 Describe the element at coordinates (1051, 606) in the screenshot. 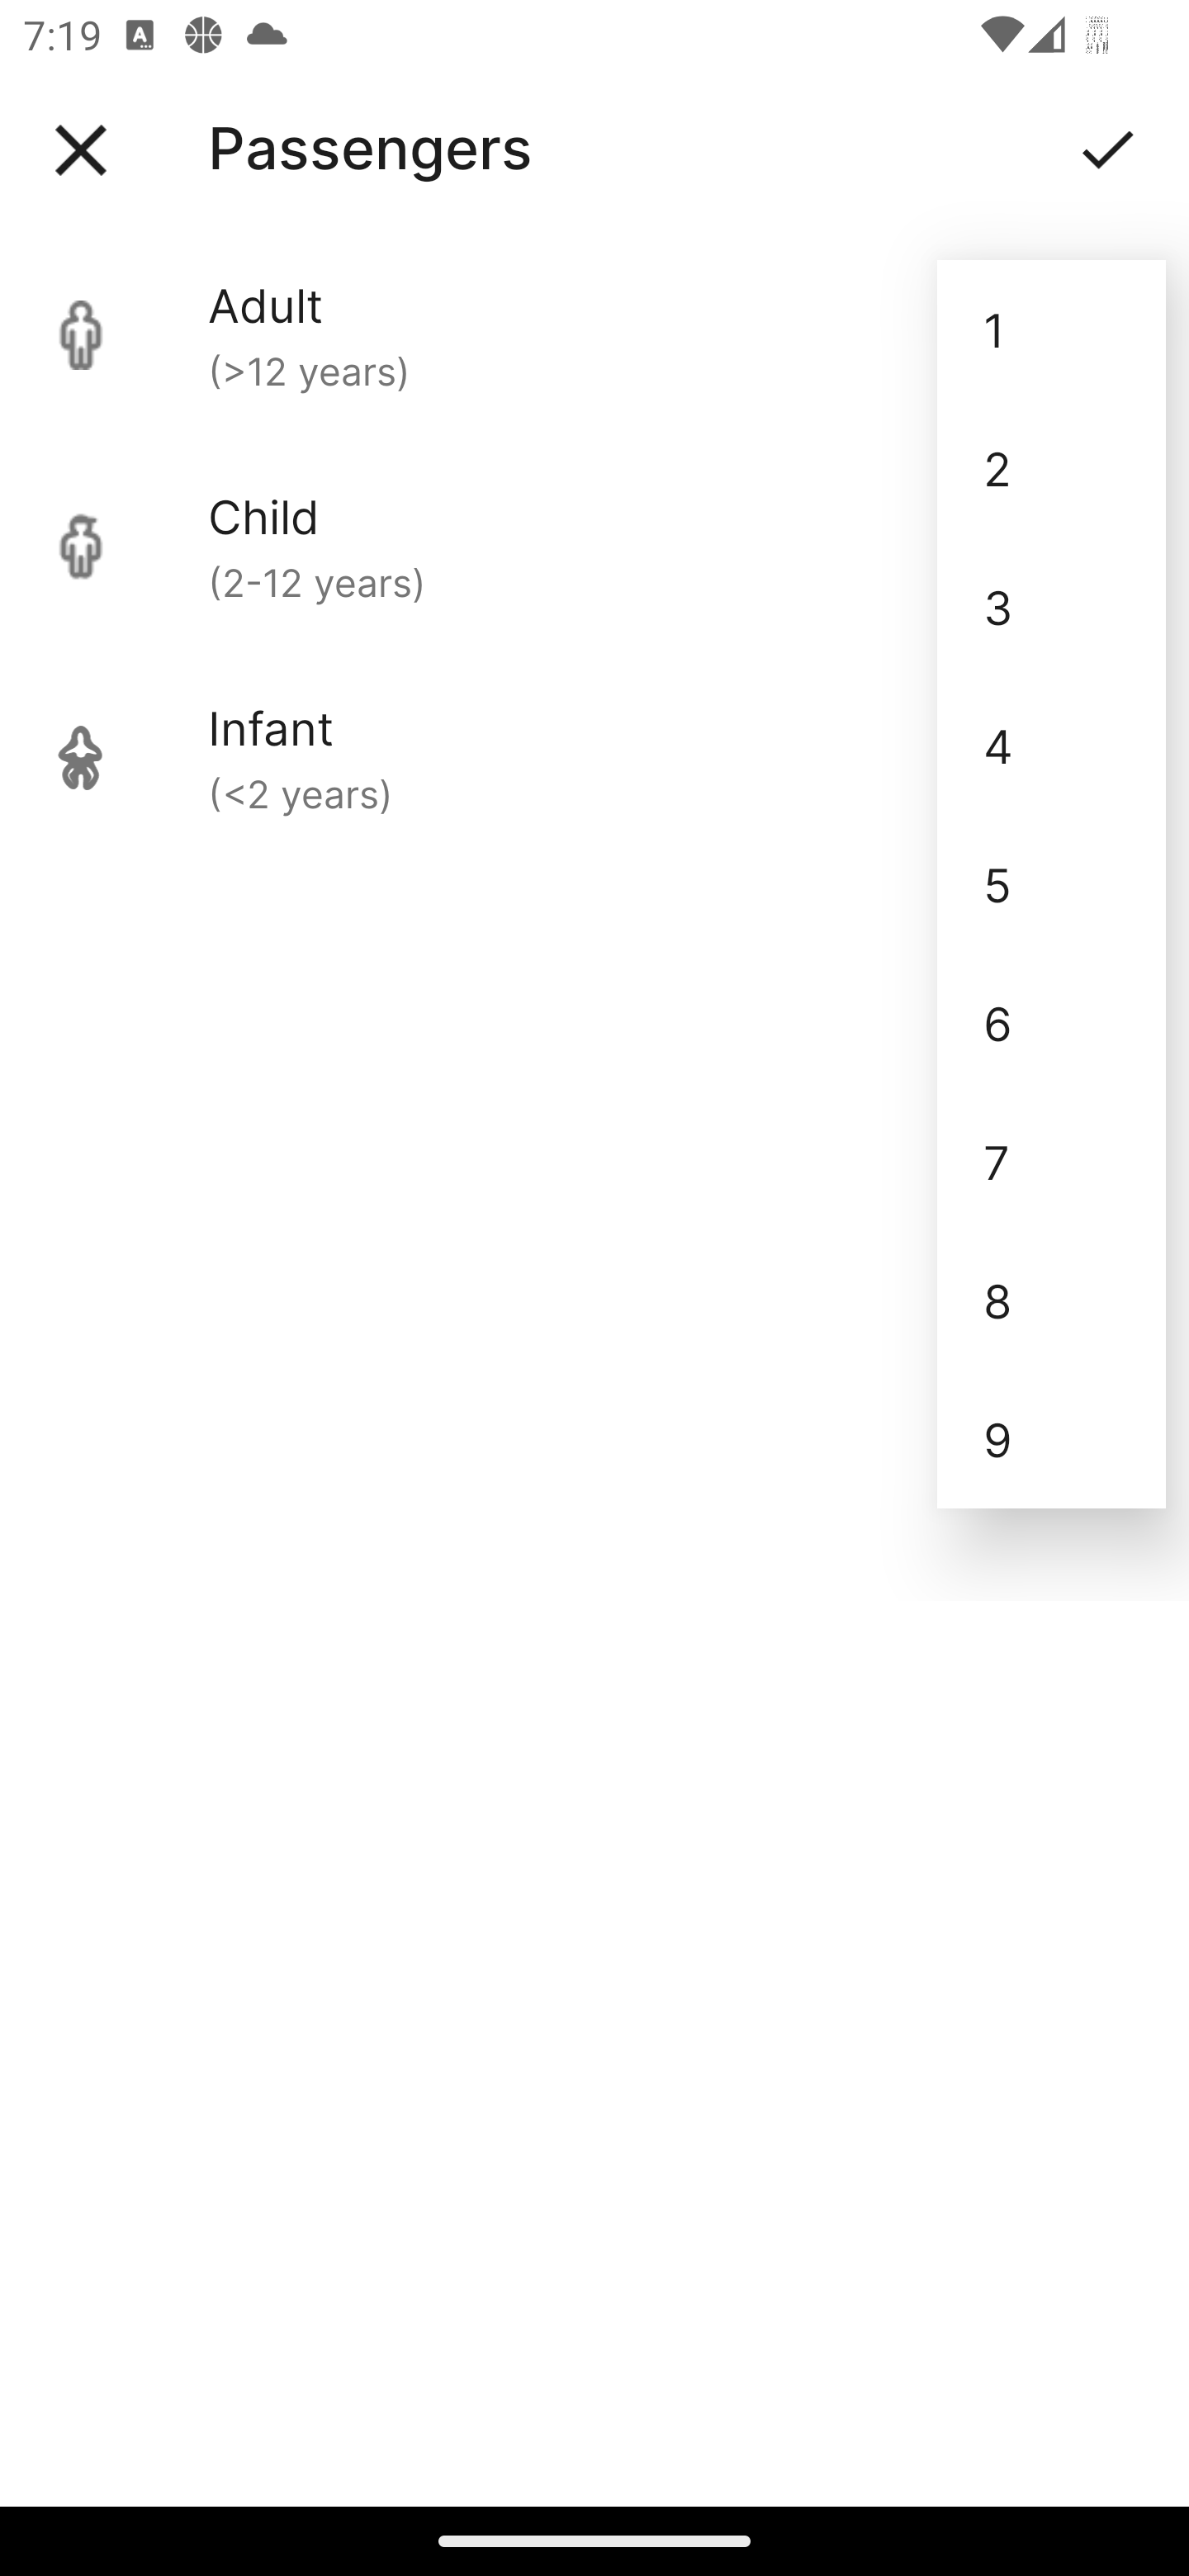

I see `3` at that location.